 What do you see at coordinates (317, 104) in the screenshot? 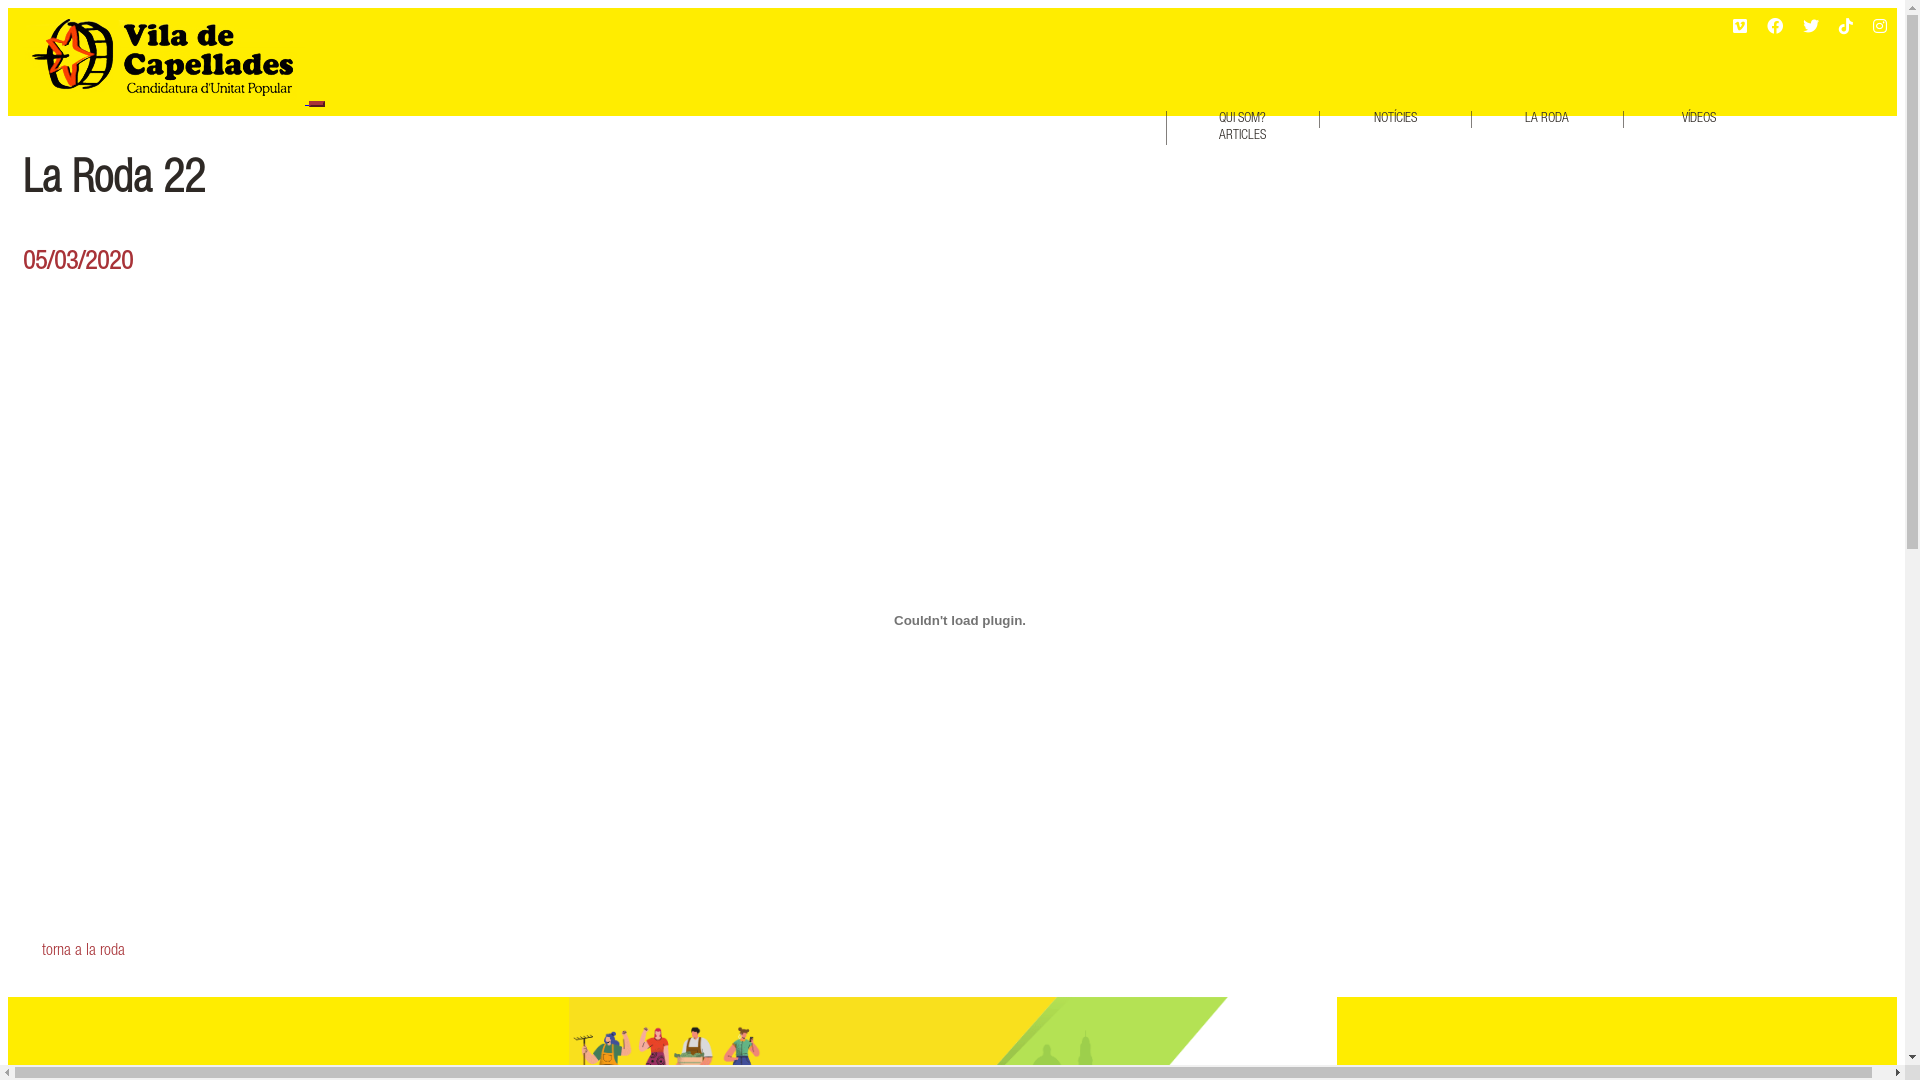
I see `Toggle navigation` at bounding box center [317, 104].